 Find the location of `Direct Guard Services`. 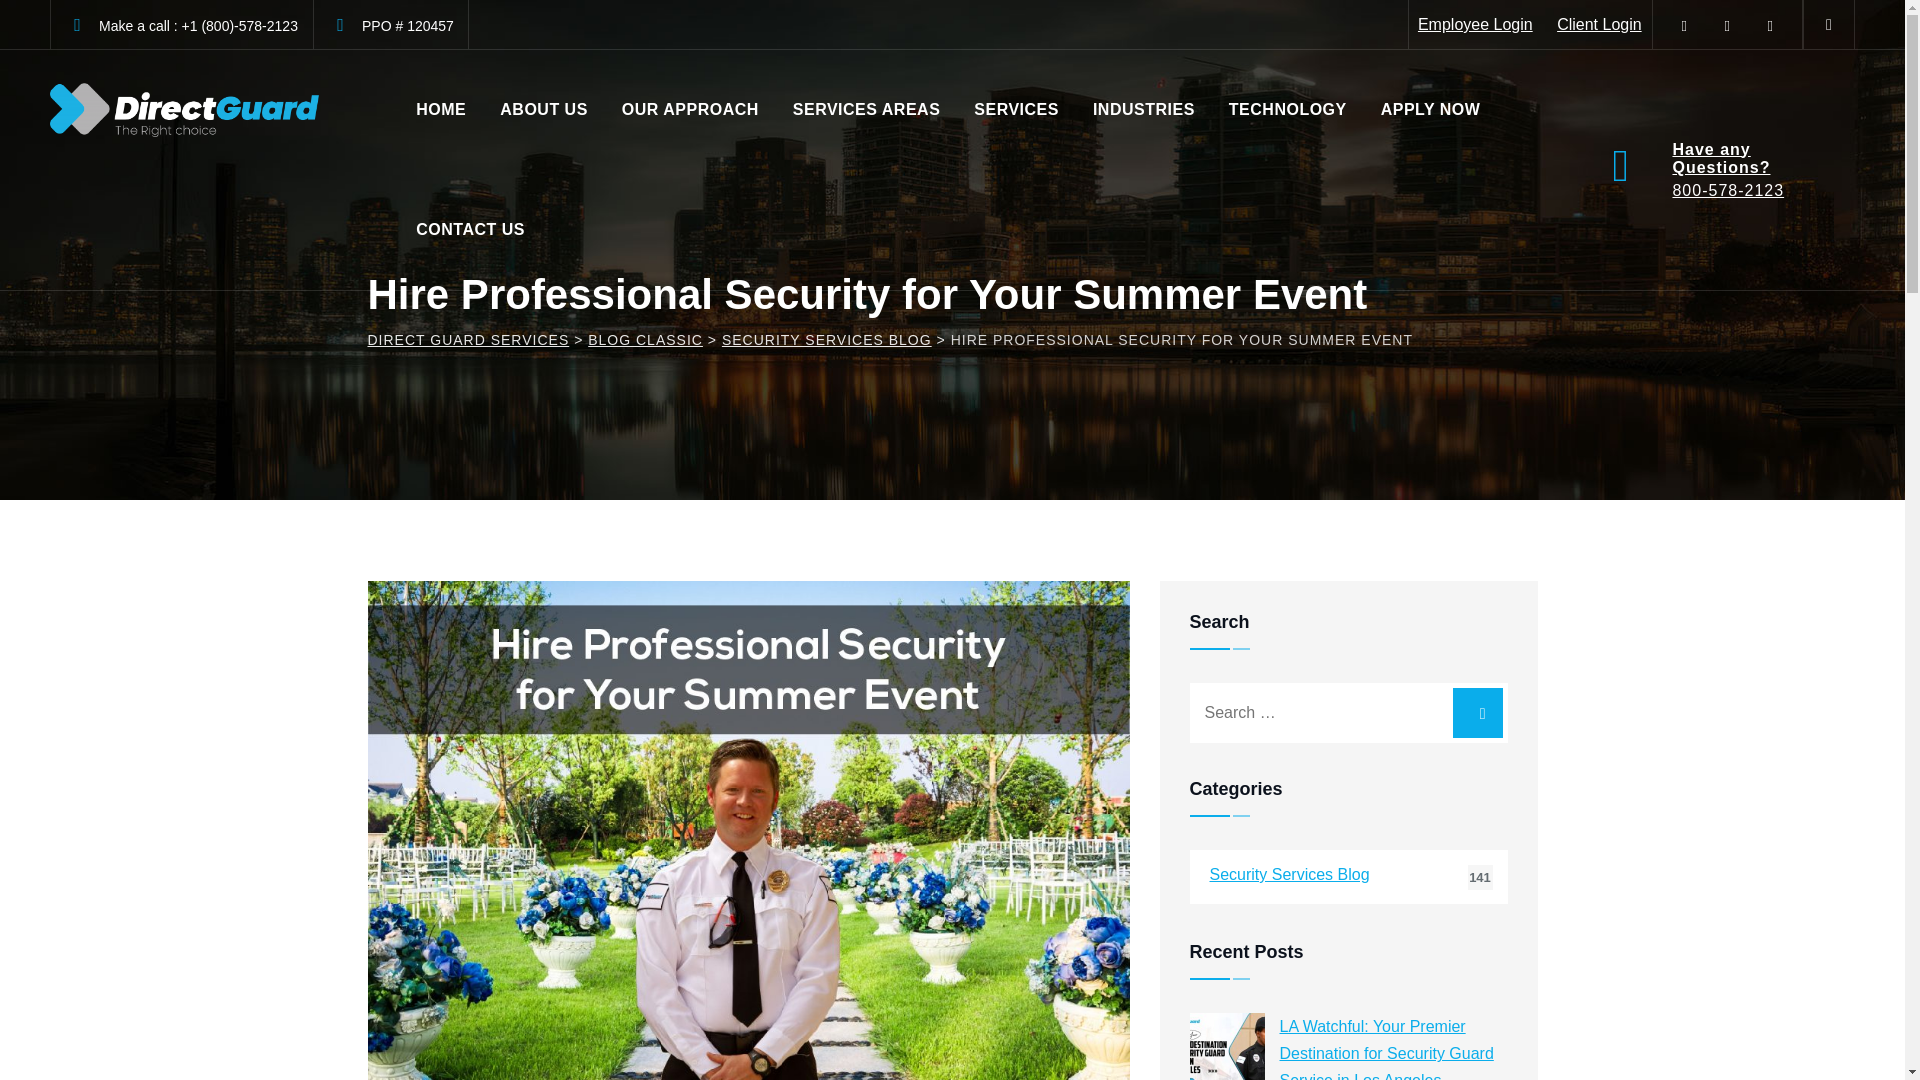

Direct Guard Services is located at coordinates (184, 110).